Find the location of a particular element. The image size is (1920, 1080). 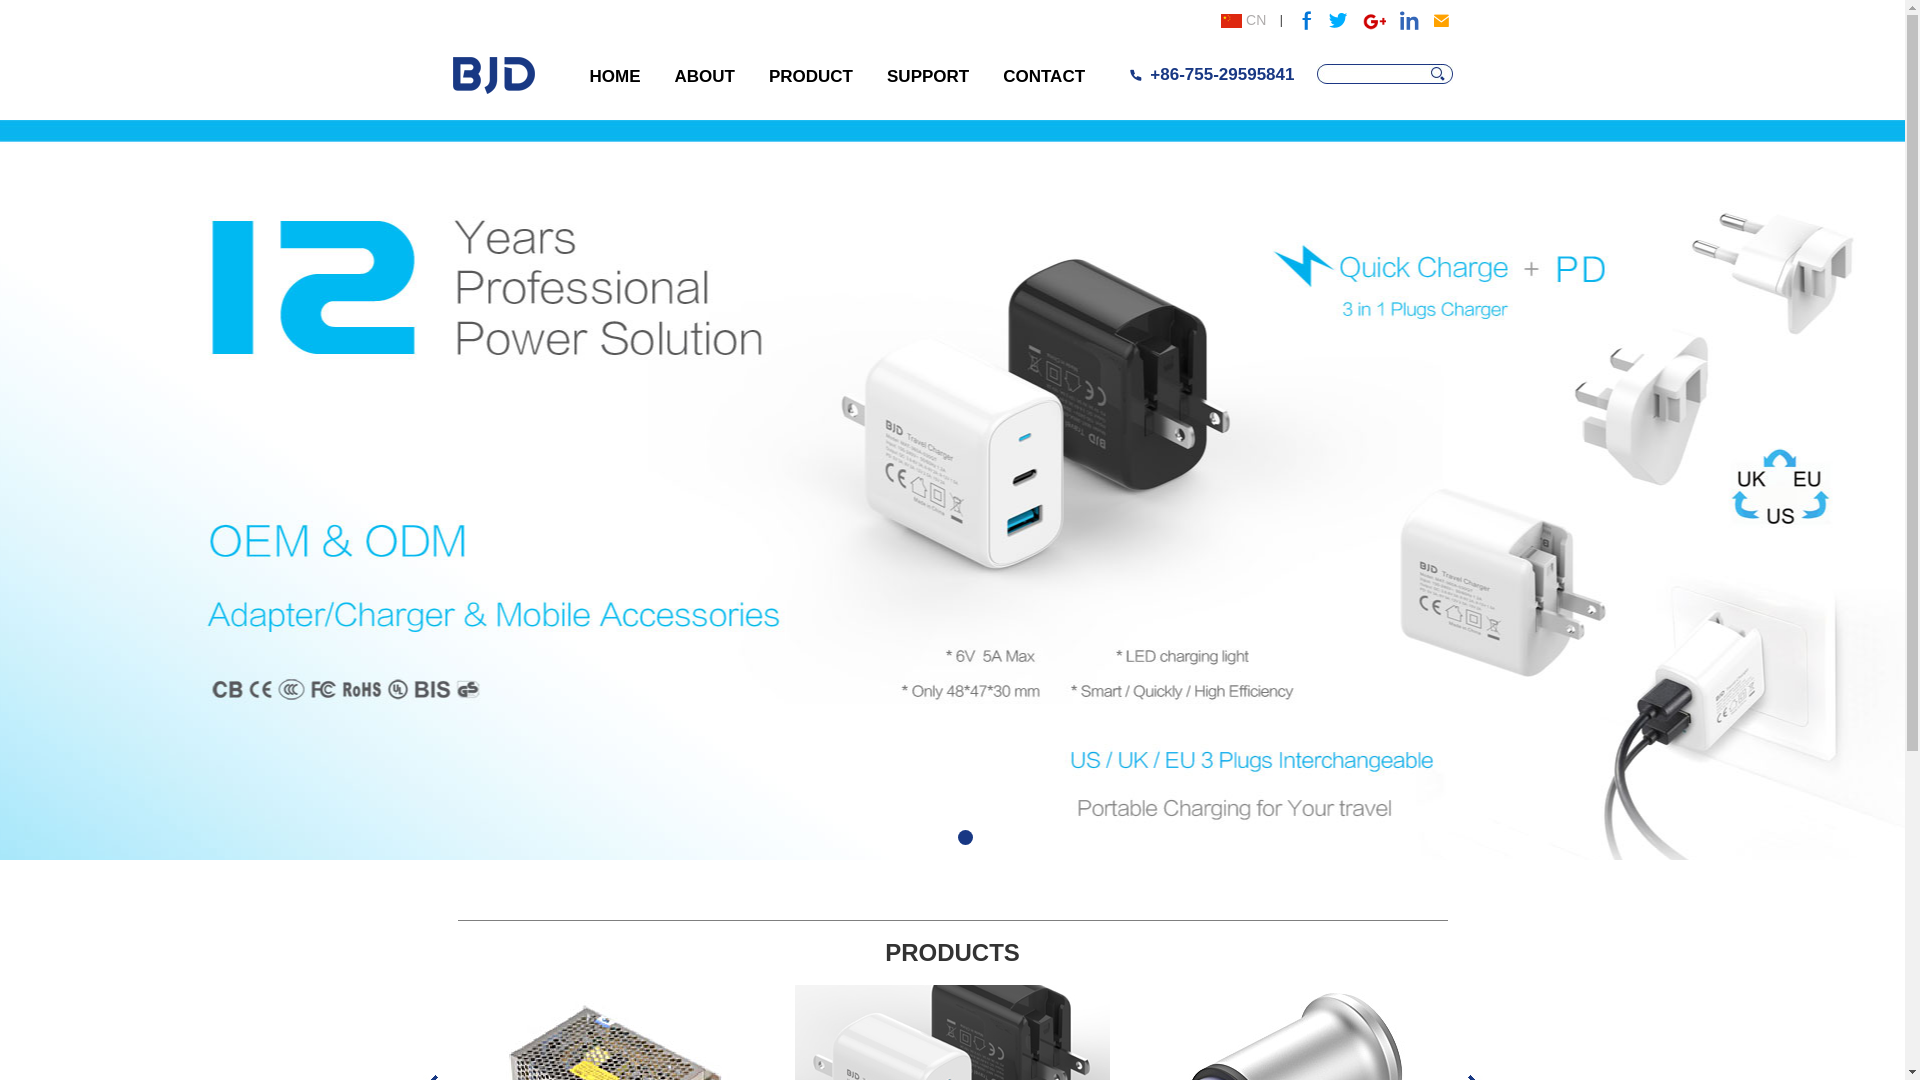

CONTACT is located at coordinates (1044, 77).